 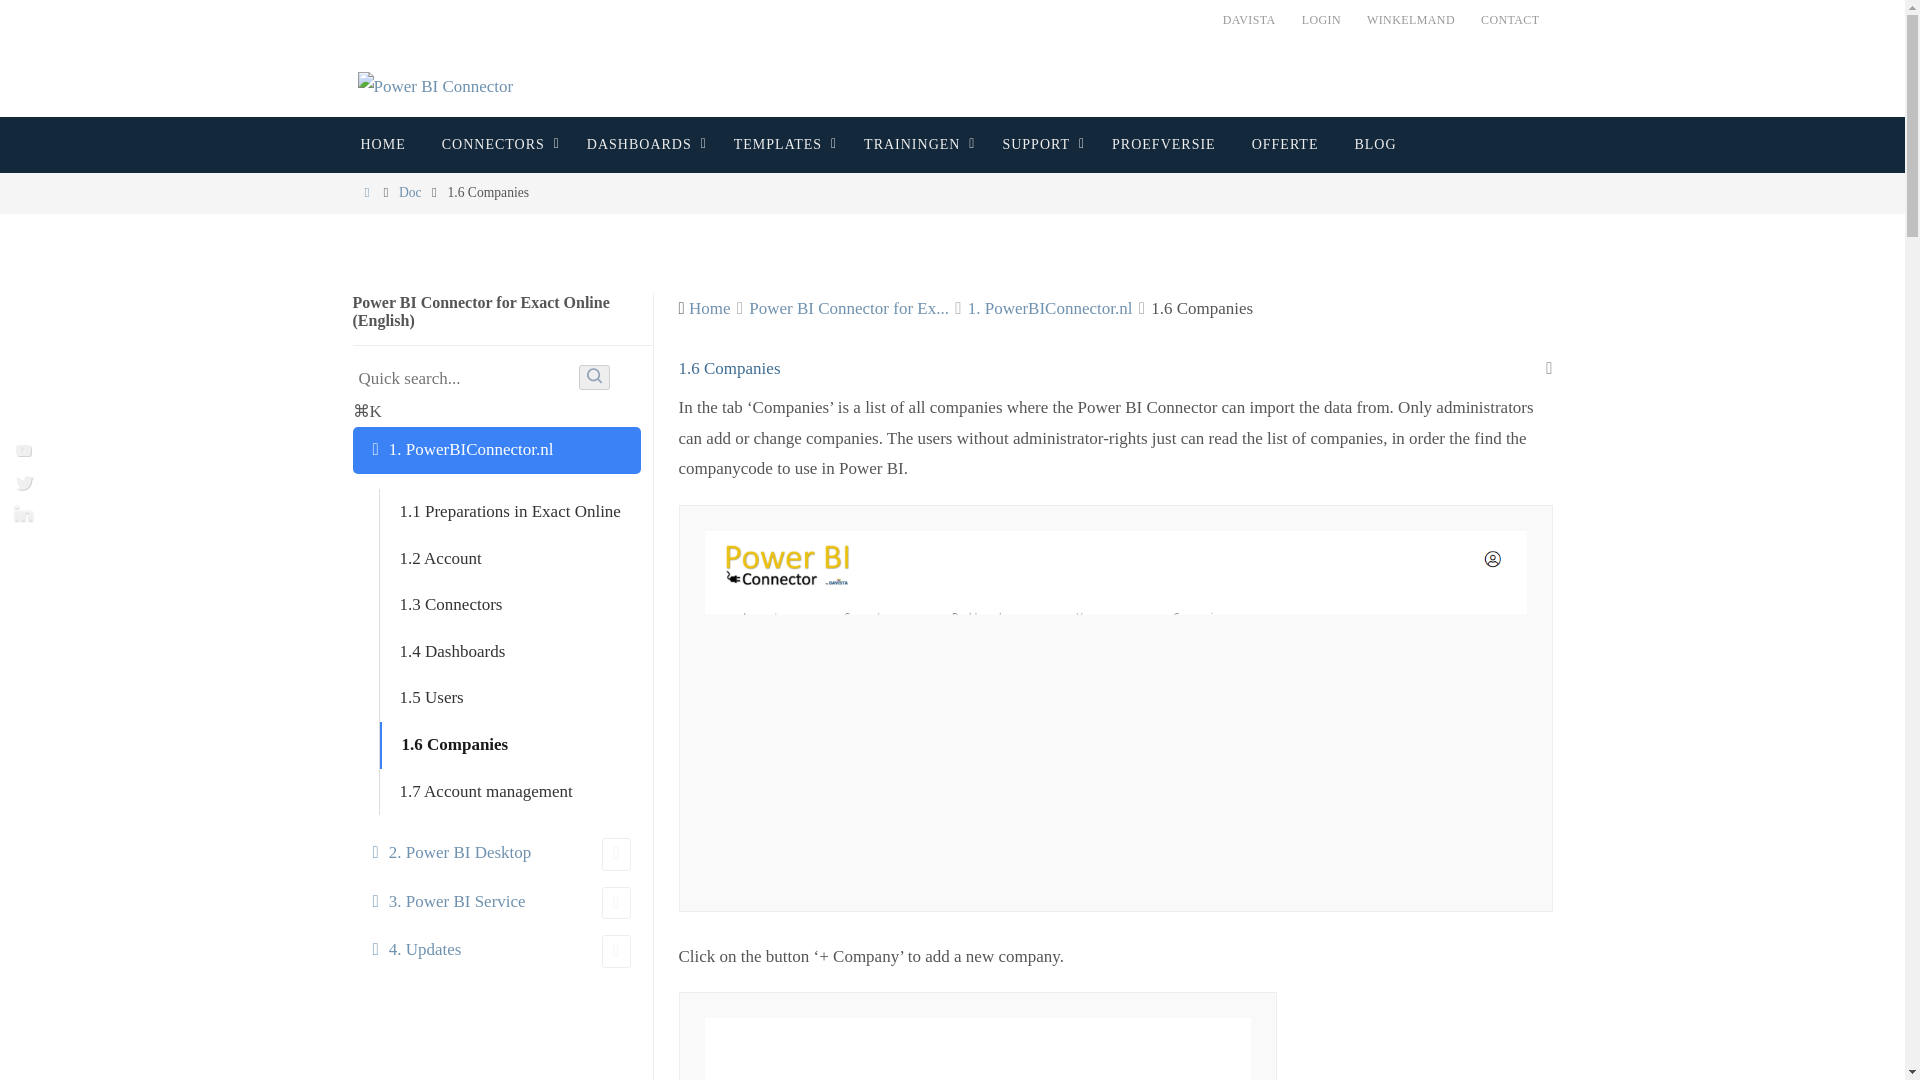 What do you see at coordinates (1410, 20) in the screenshot?
I see `WINKELMAND` at bounding box center [1410, 20].